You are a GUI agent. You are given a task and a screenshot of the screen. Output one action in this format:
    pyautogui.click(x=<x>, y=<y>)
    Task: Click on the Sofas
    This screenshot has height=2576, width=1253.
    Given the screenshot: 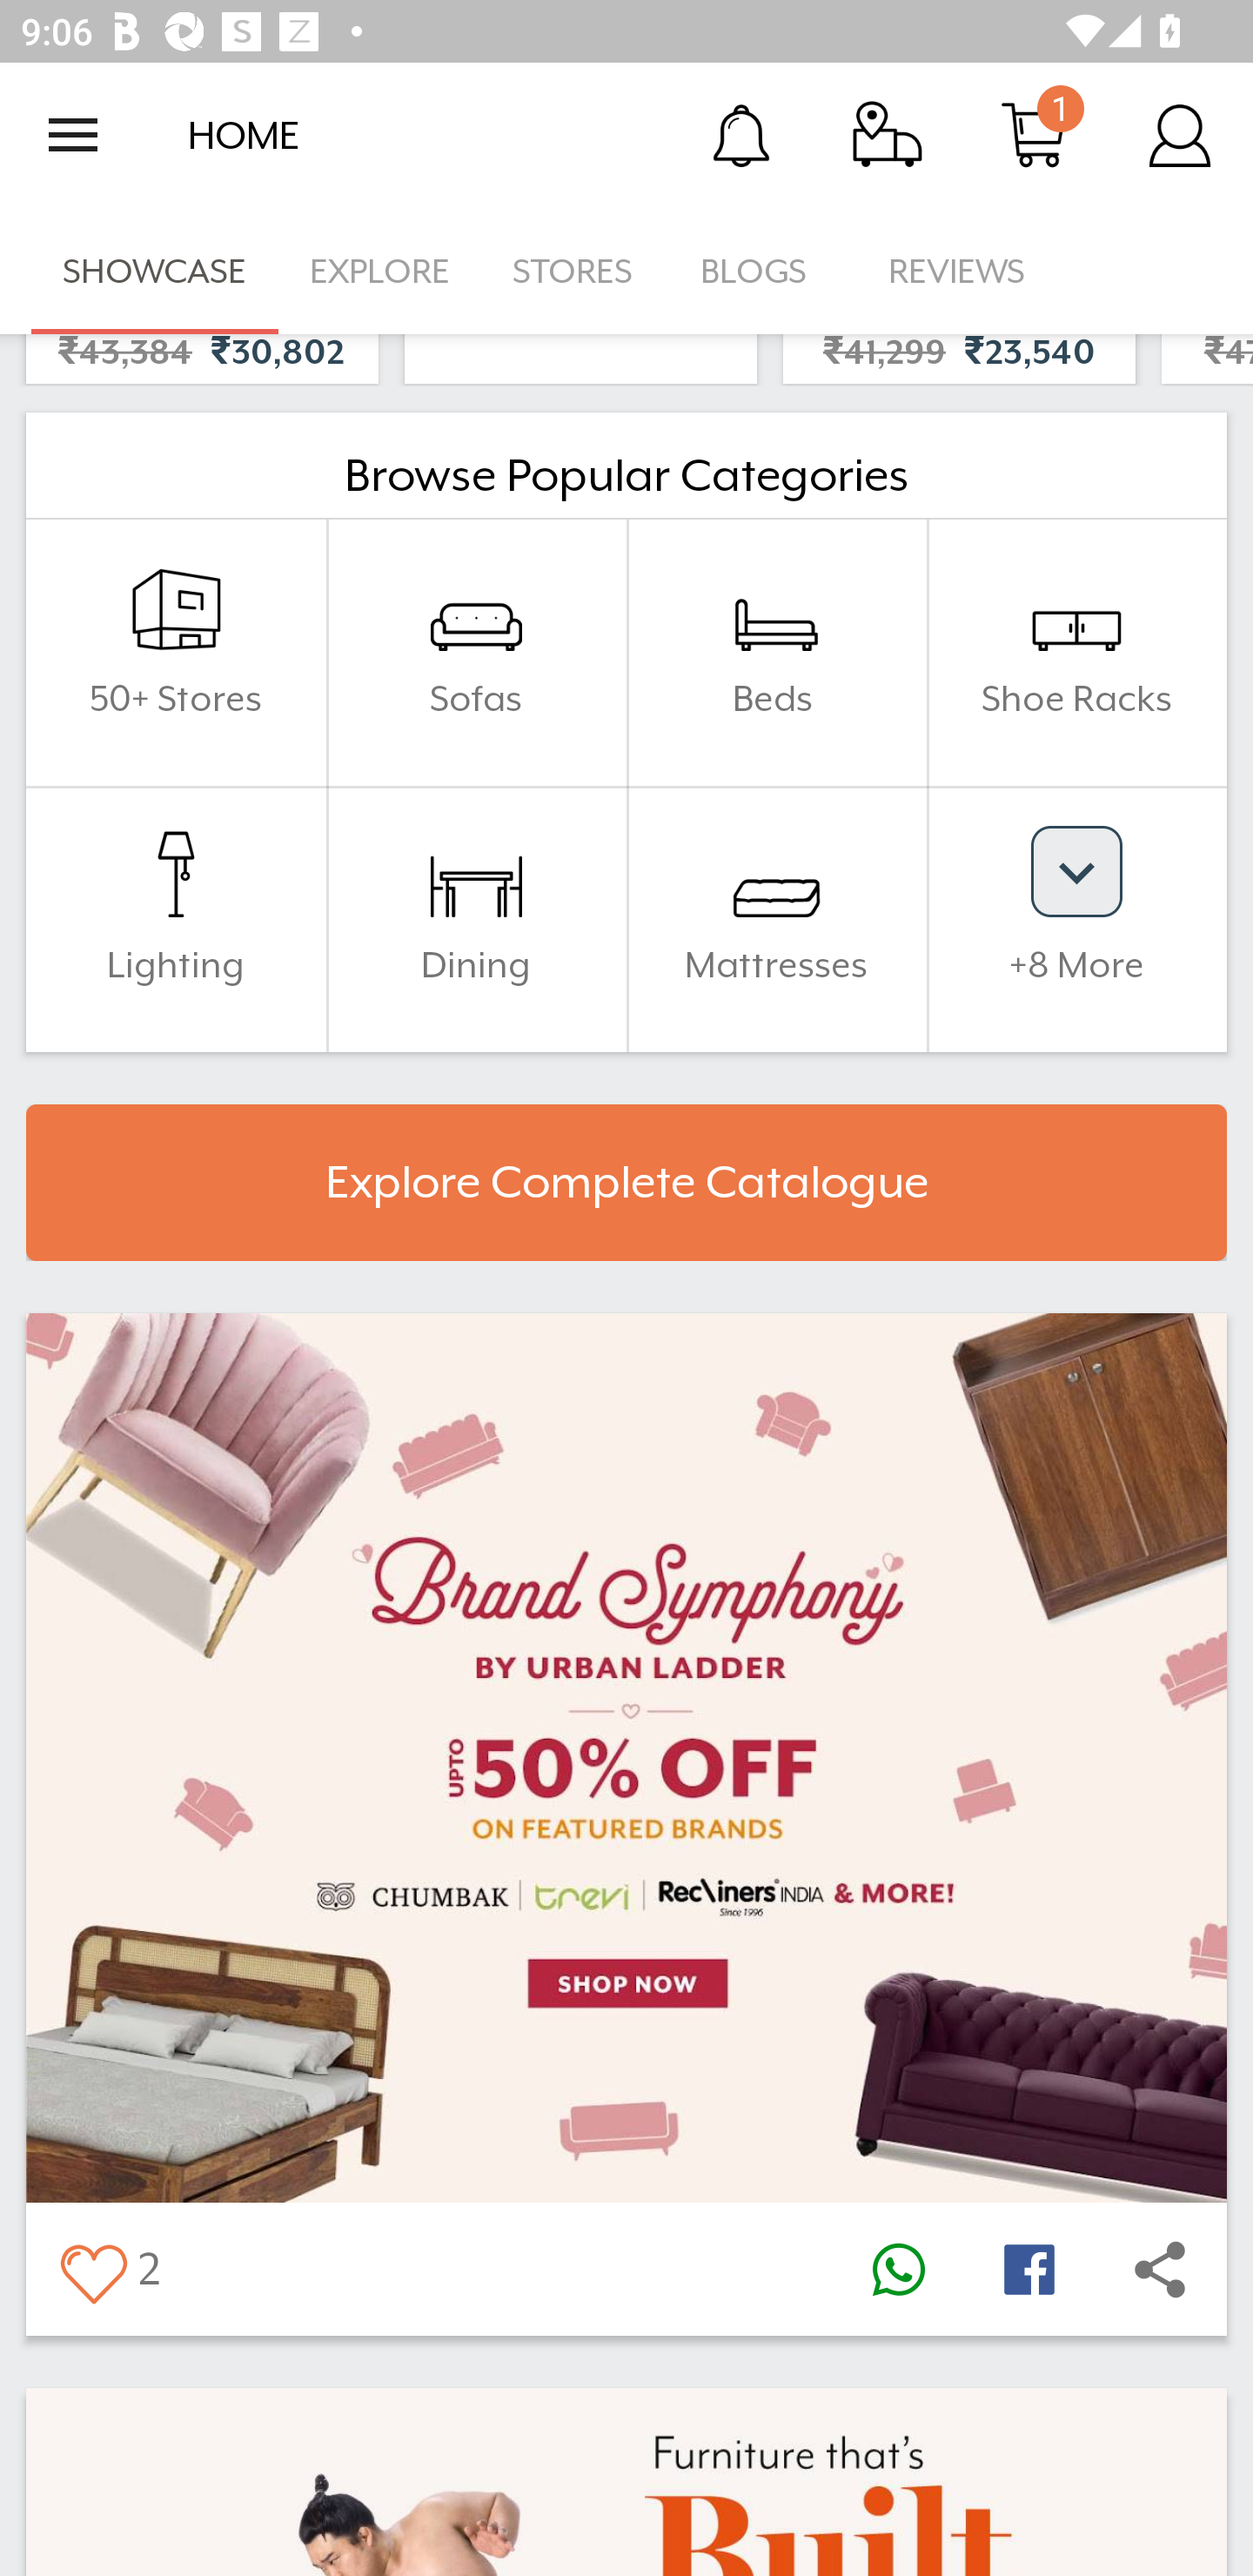 What is the action you would take?
    pyautogui.click(x=476, y=653)
    